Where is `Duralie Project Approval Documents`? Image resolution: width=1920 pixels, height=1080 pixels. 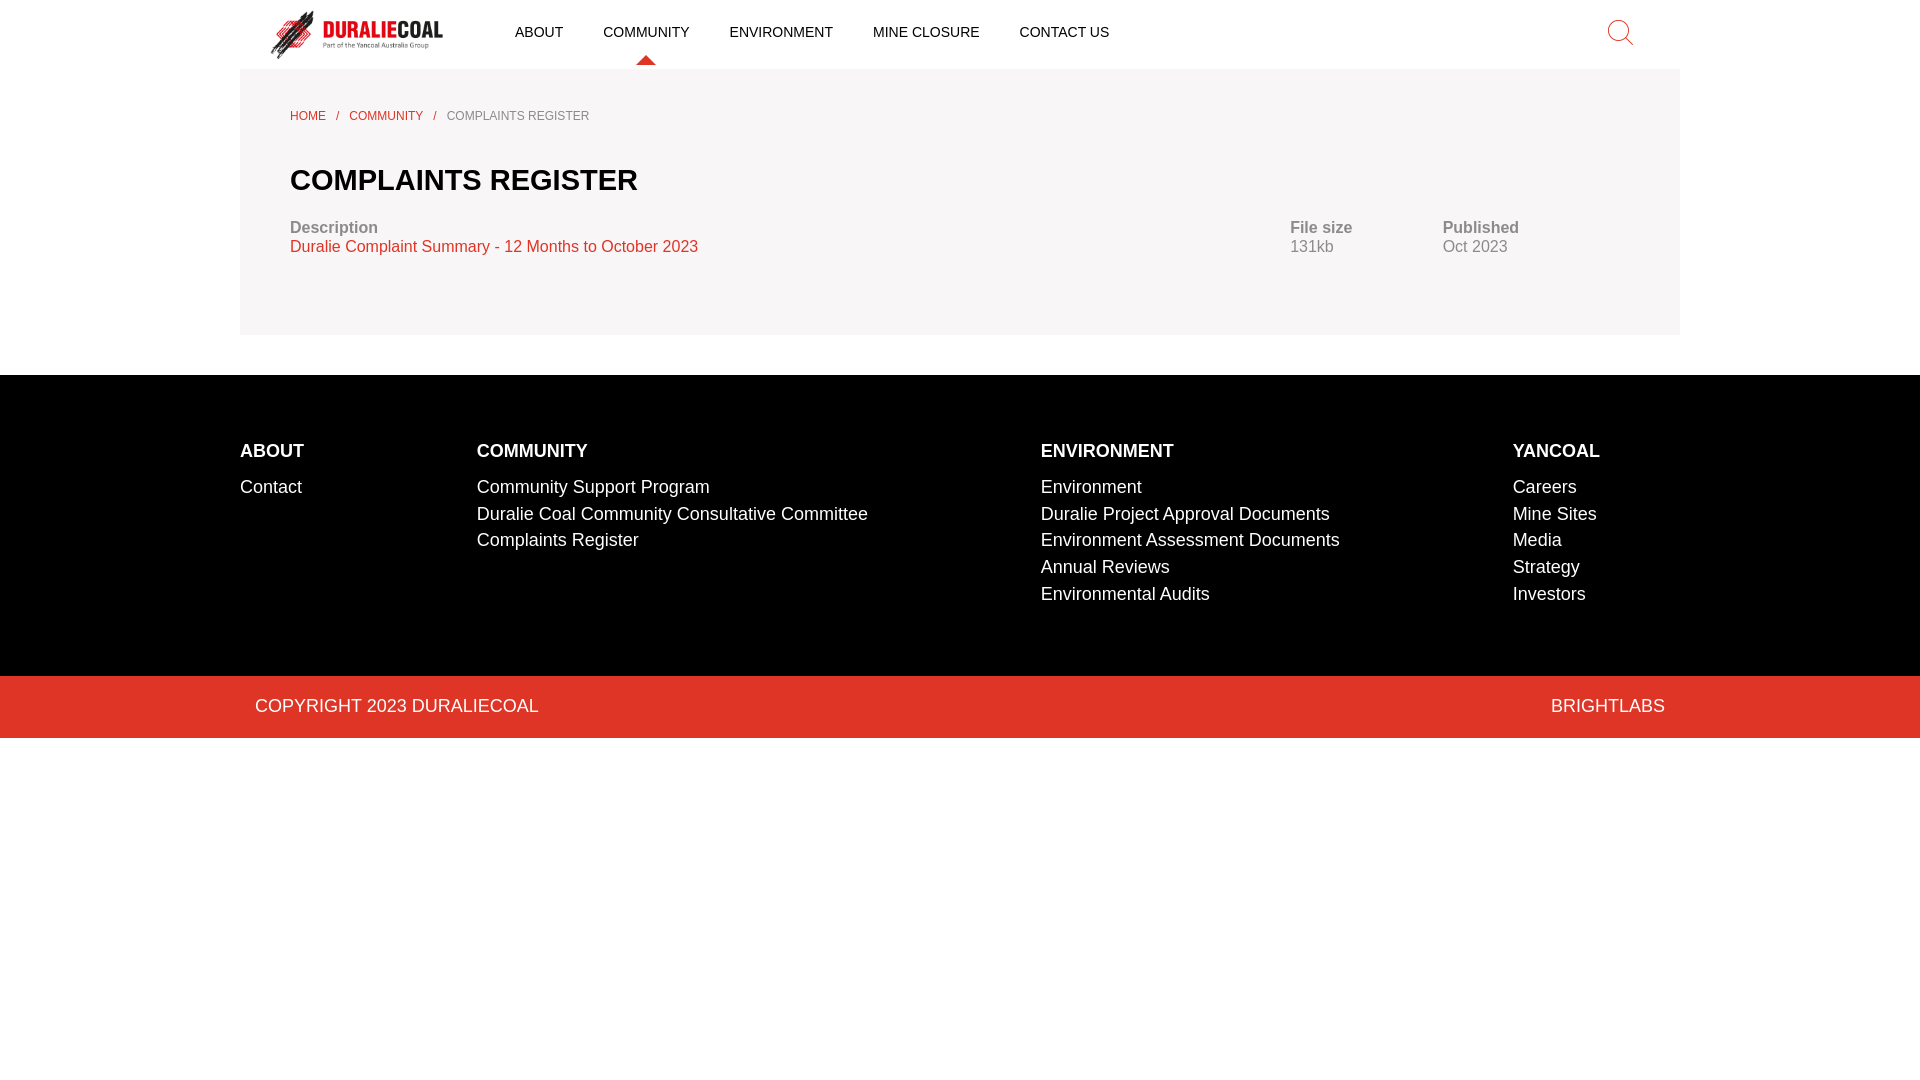 Duralie Project Approval Documents is located at coordinates (1186, 514).